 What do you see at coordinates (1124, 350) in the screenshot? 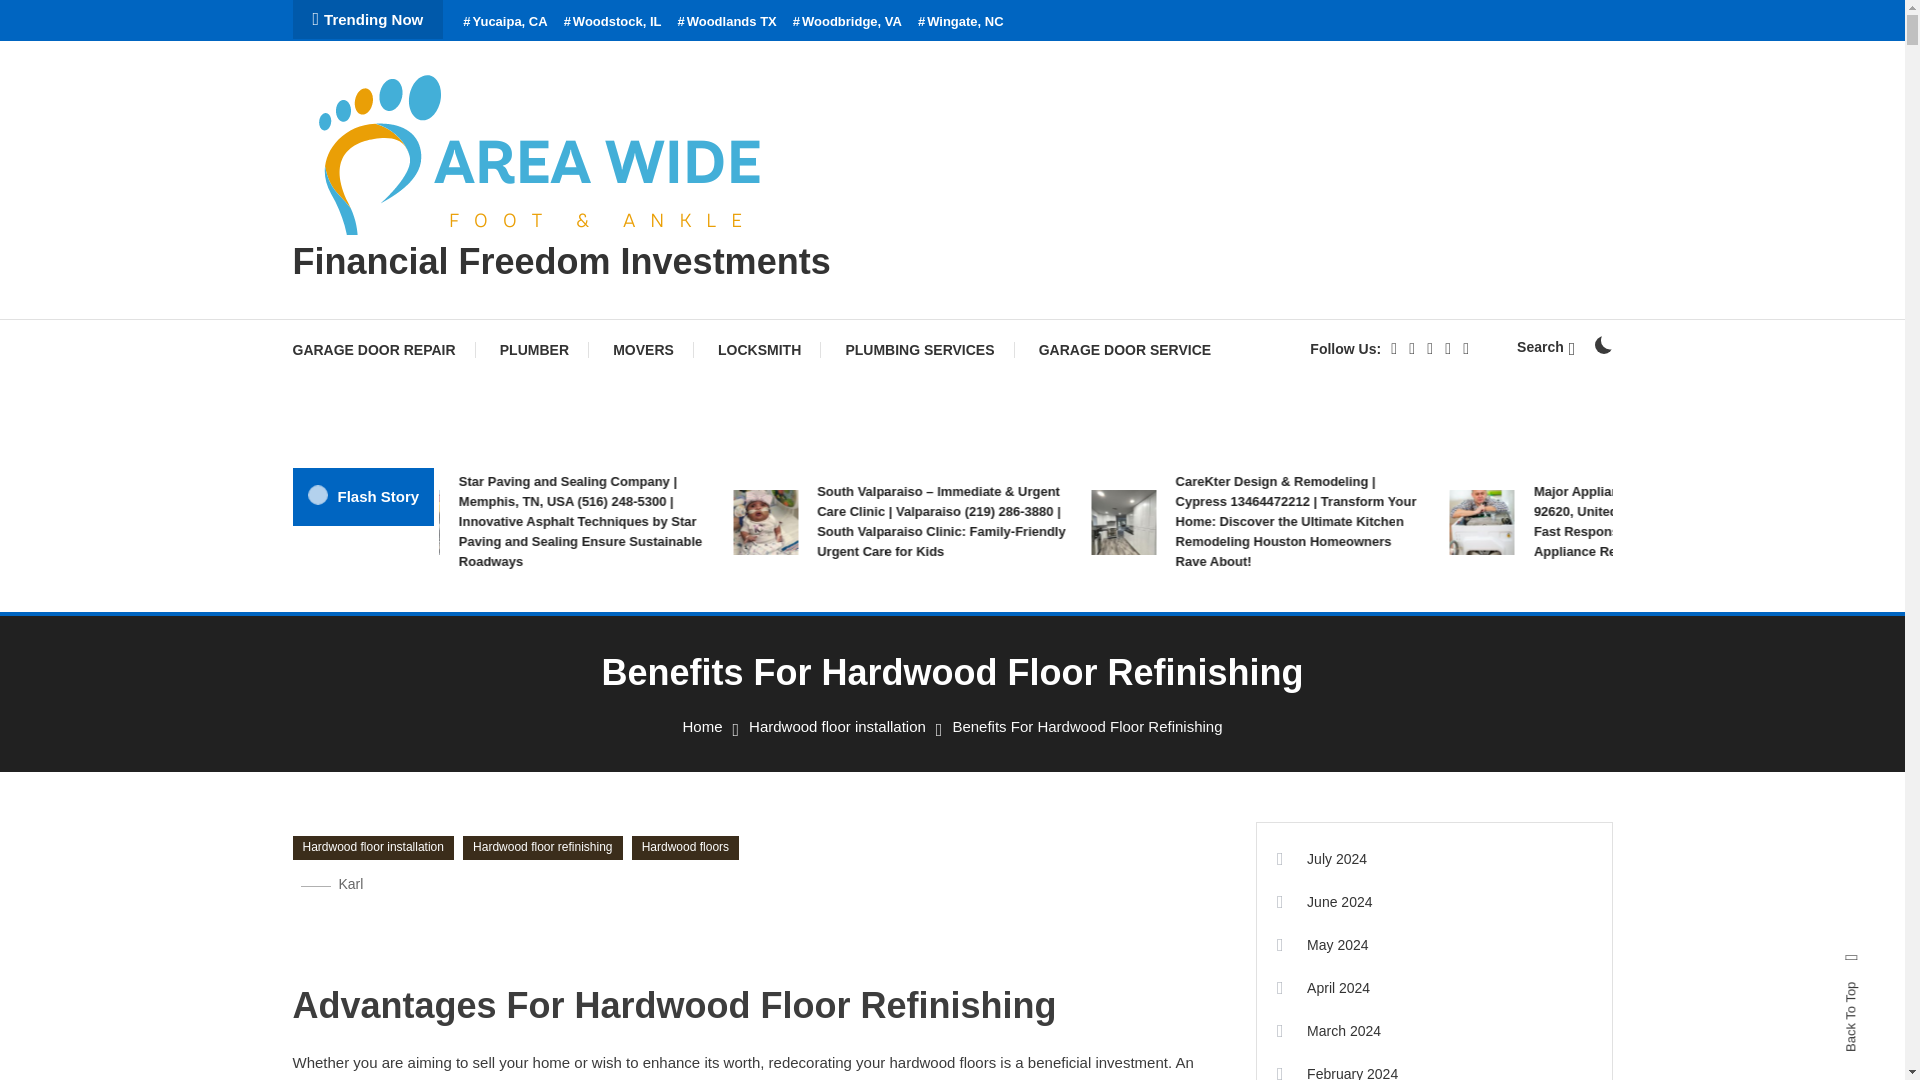
I see `GARAGE DOOR SERVICE` at bounding box center [1124, 350].